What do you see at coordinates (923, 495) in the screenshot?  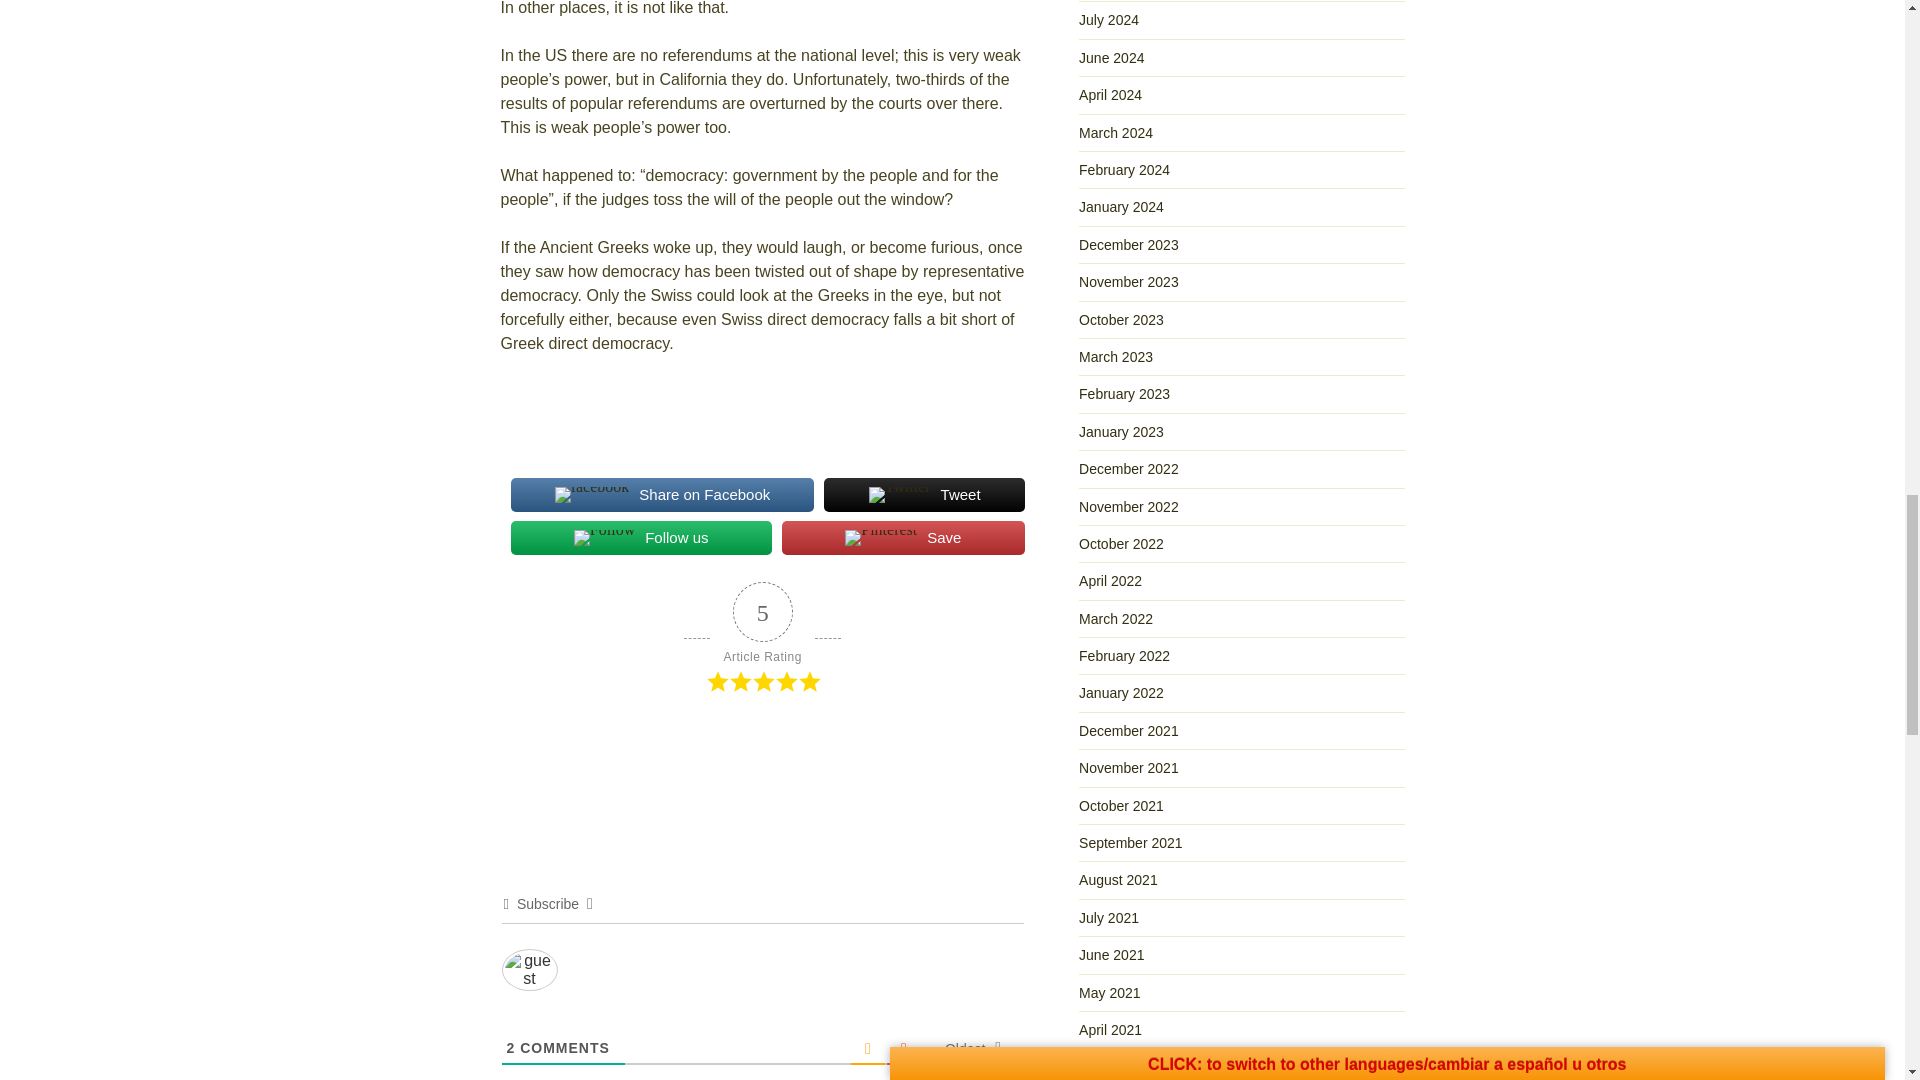 I see `Tweet` at bounding box center [923, 495].